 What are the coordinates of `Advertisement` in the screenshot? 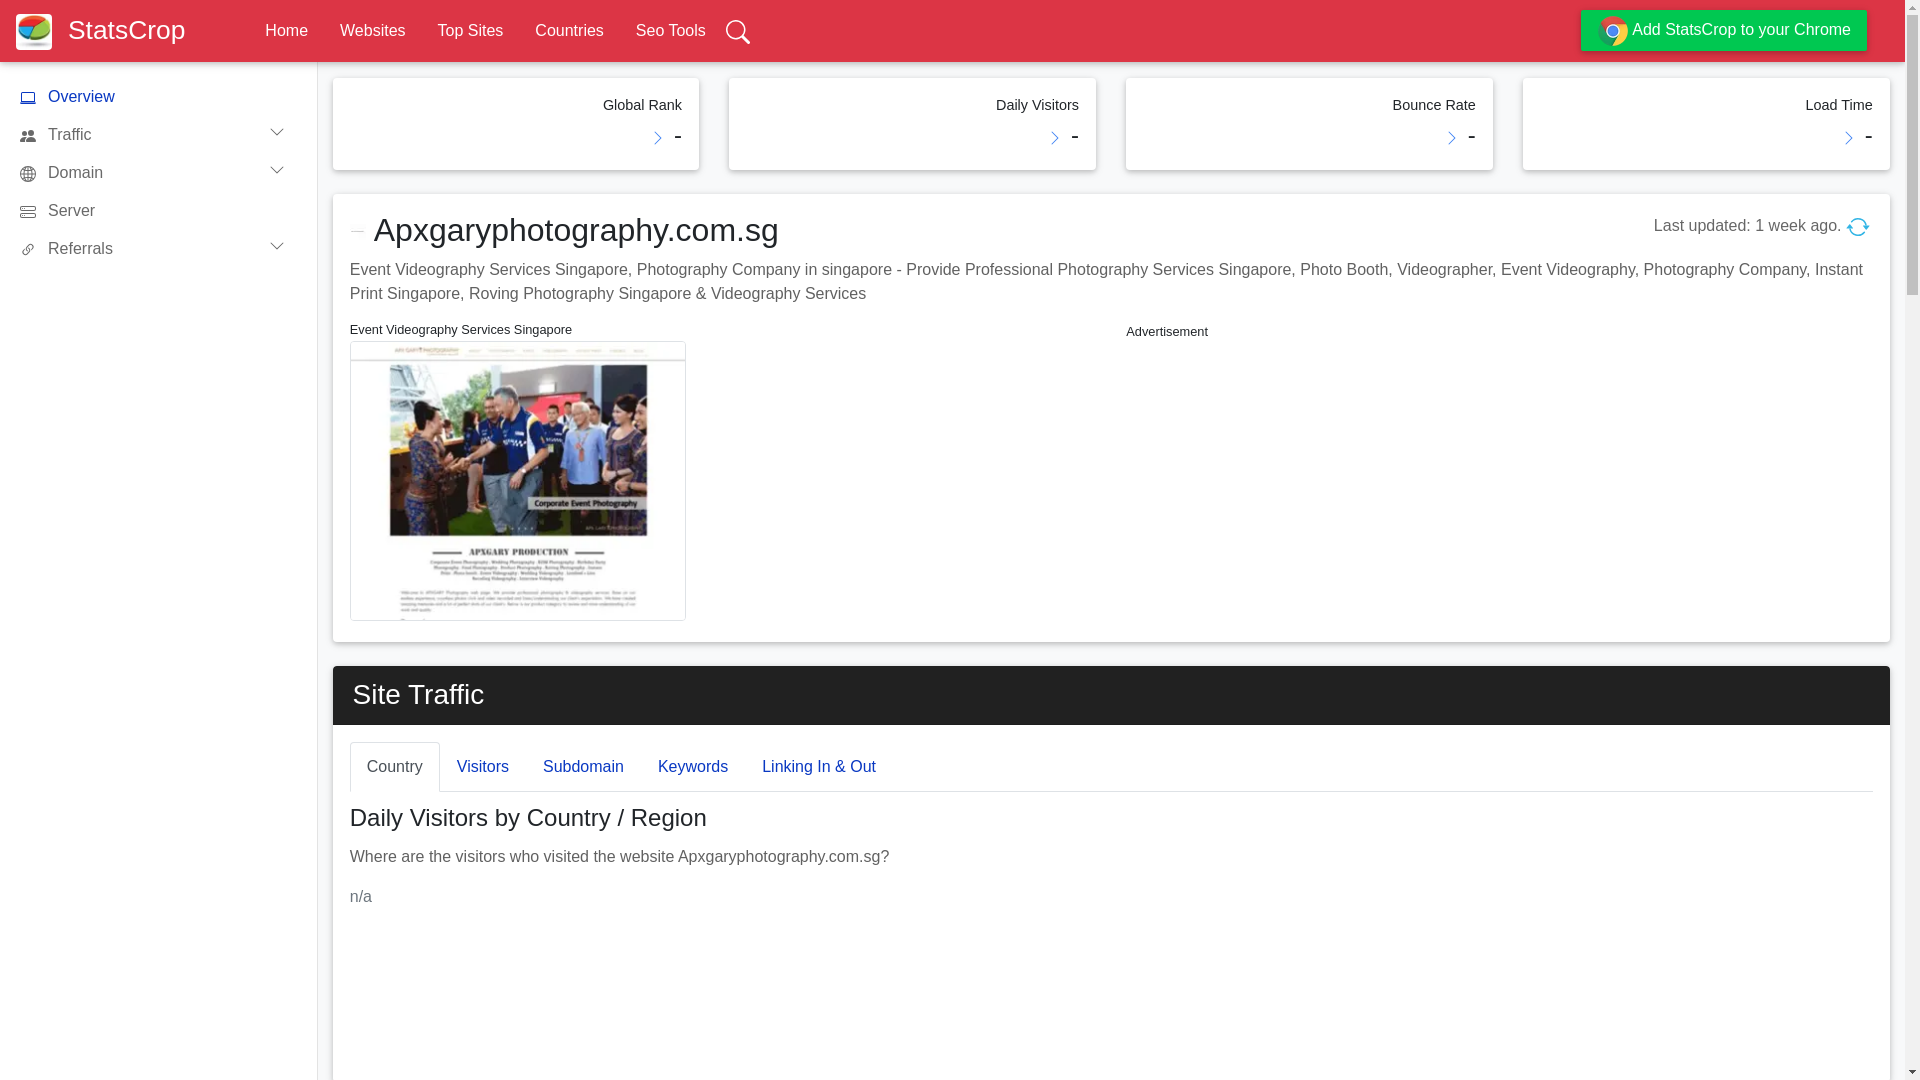 It's located at (1498, 484).